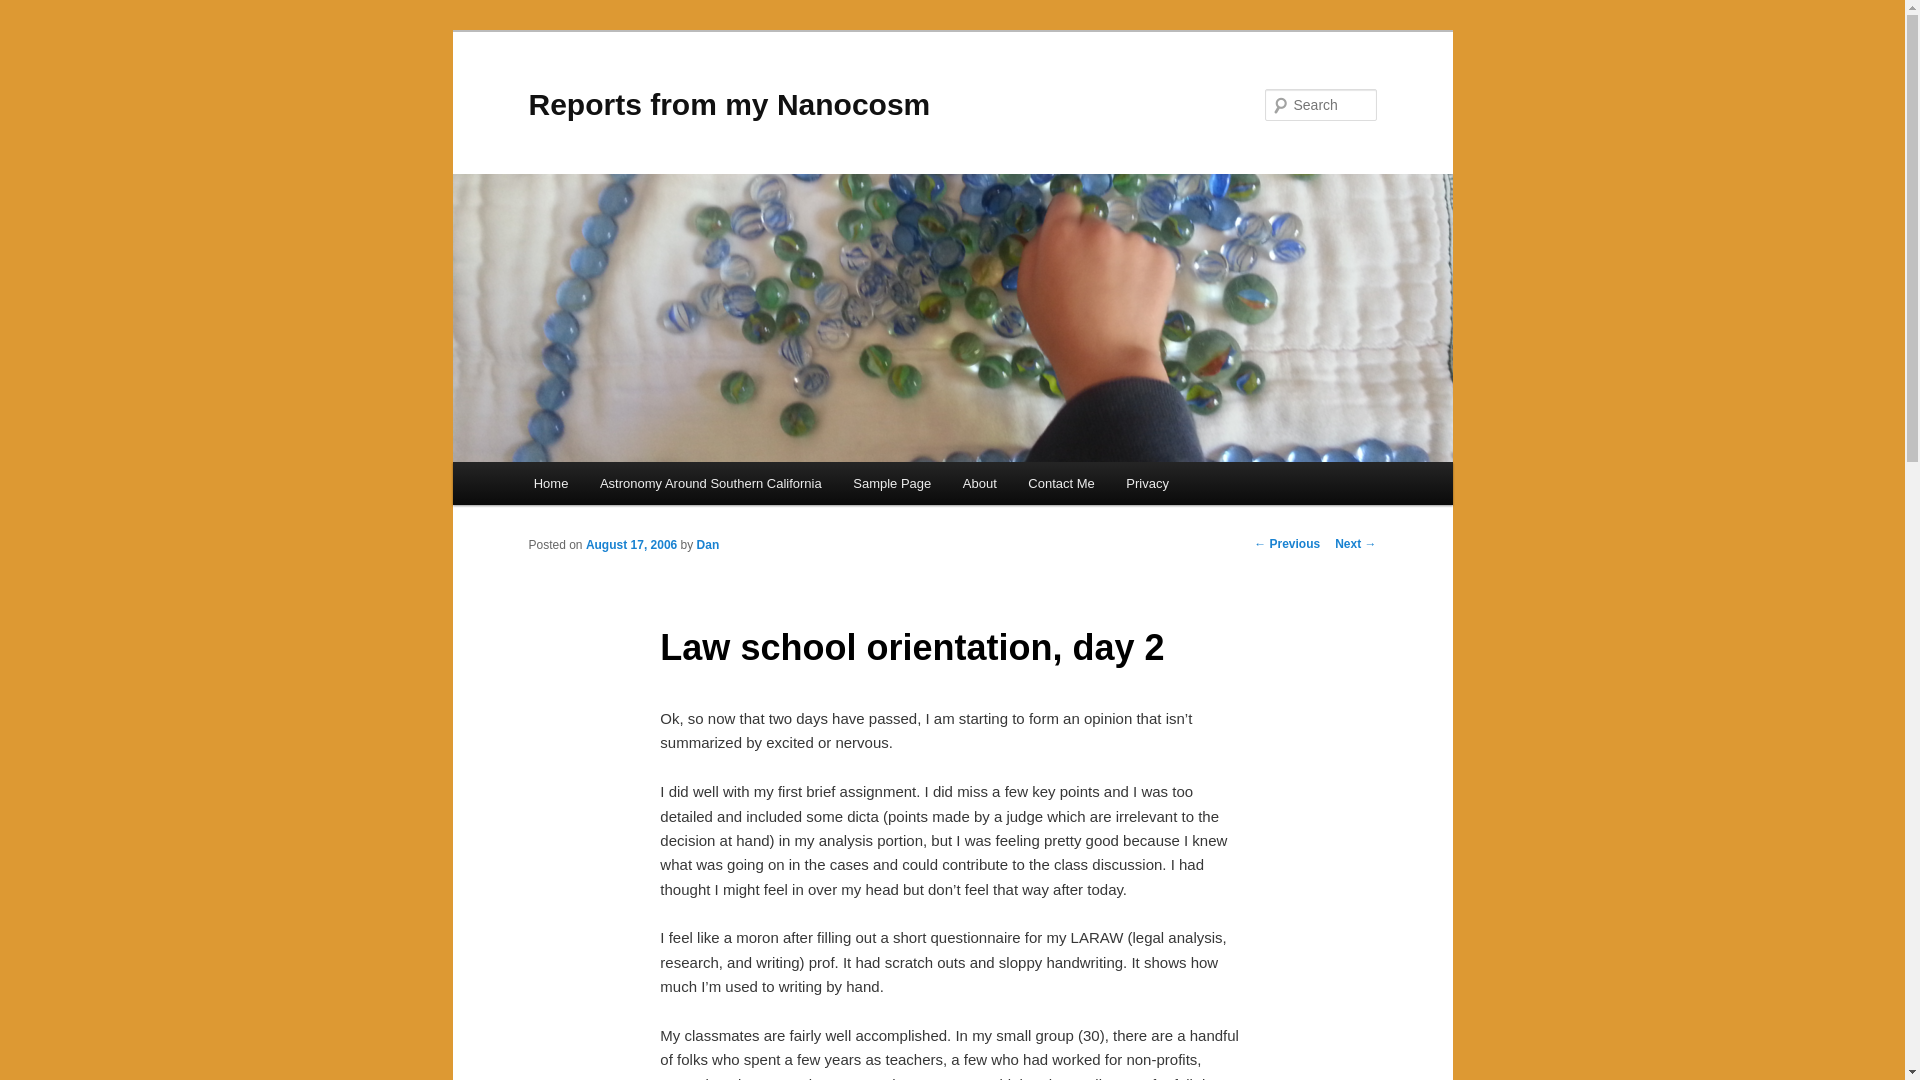 Image resolution: width=1920 pixels, height=1080 pixels. I want to click on 7:53 pm, so click(631, 544).